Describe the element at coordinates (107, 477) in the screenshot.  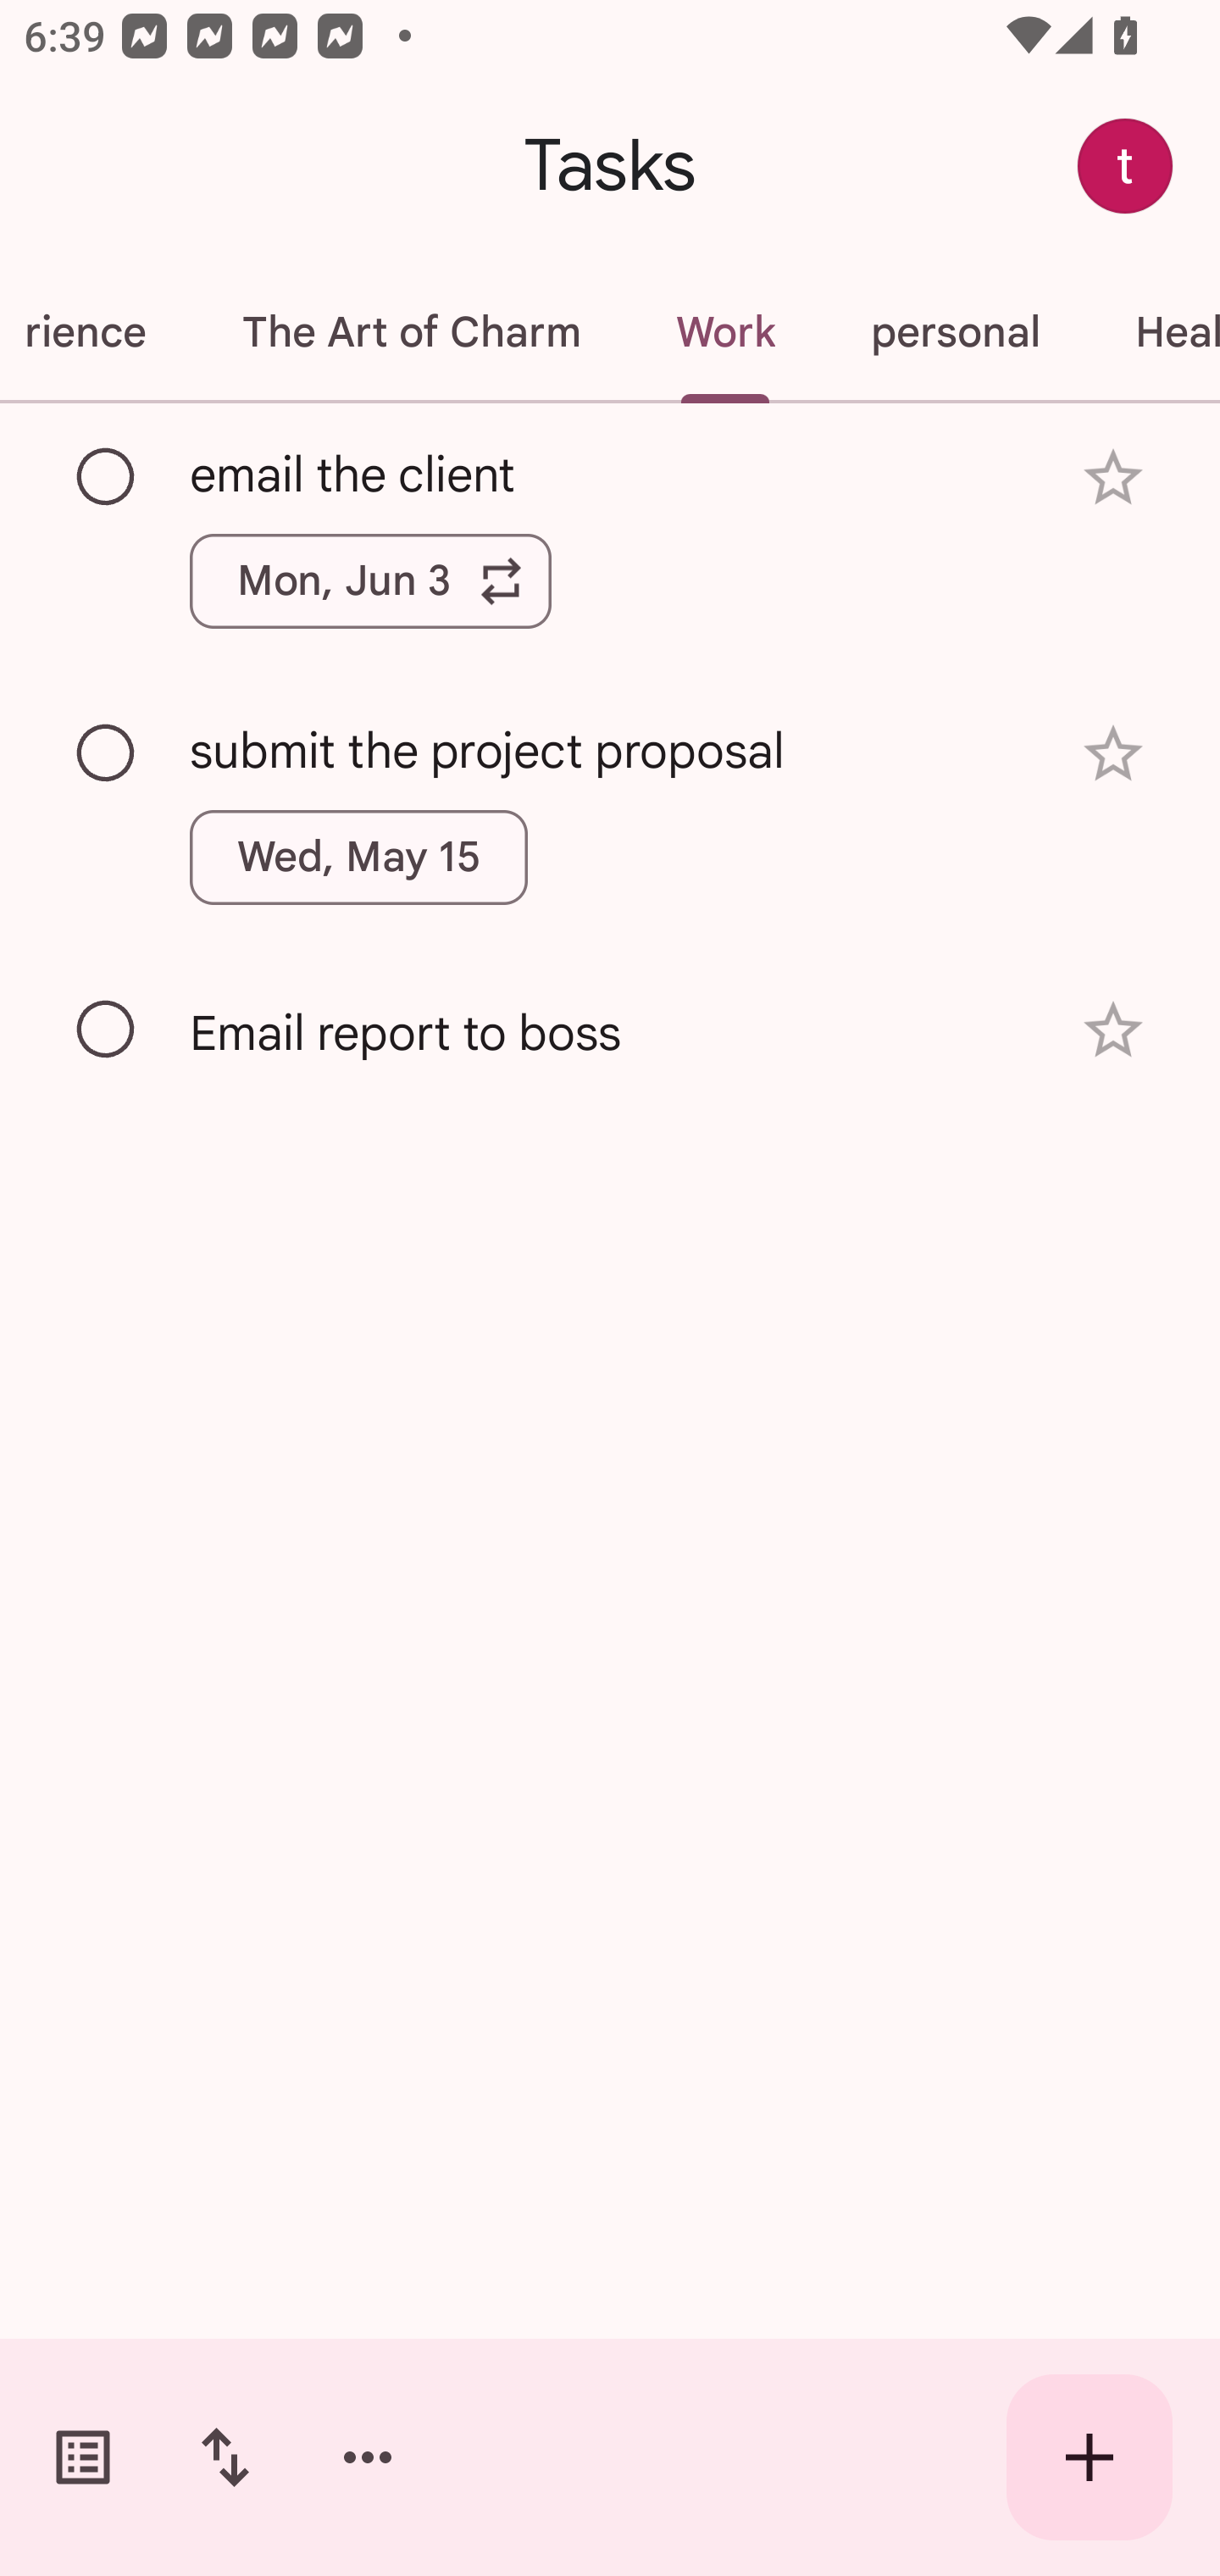
I see `Mark as complete` at that location.